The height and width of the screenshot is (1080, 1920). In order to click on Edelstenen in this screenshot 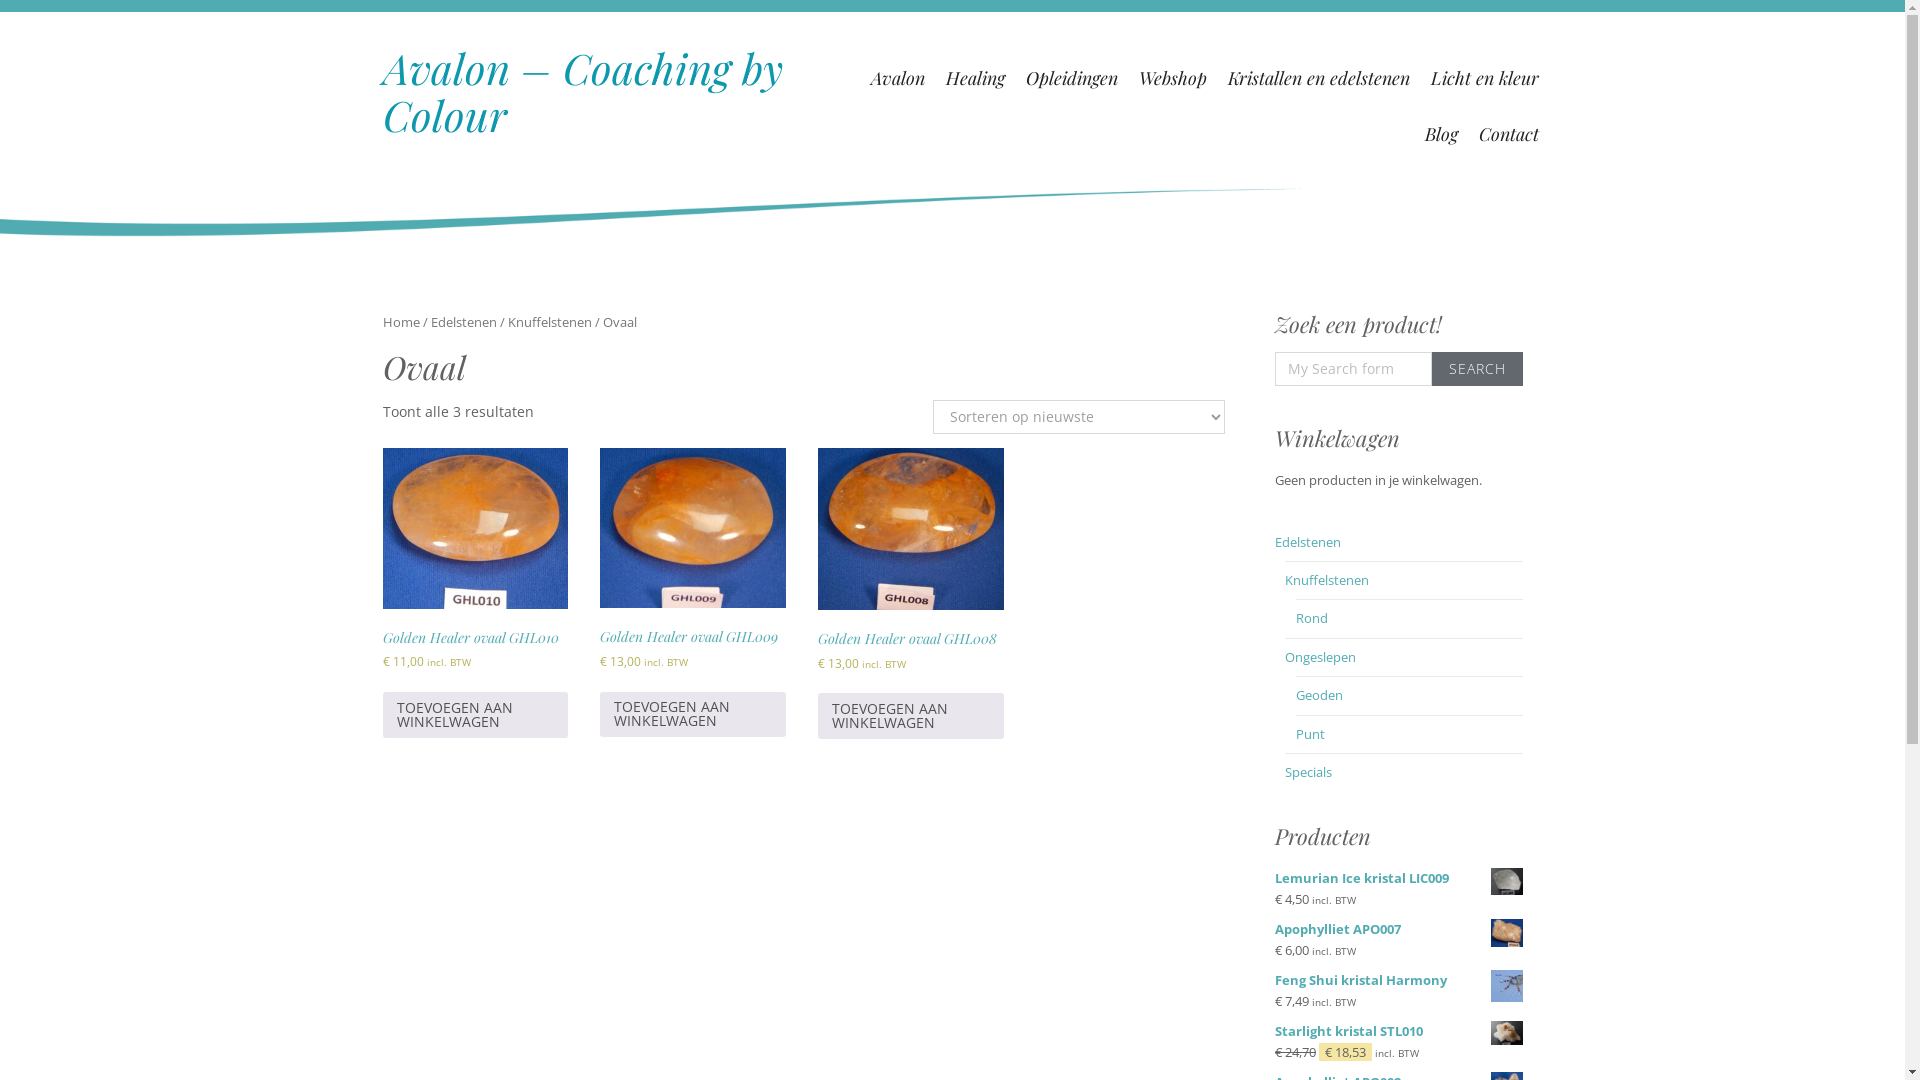, I will do `click(463, 322)`.